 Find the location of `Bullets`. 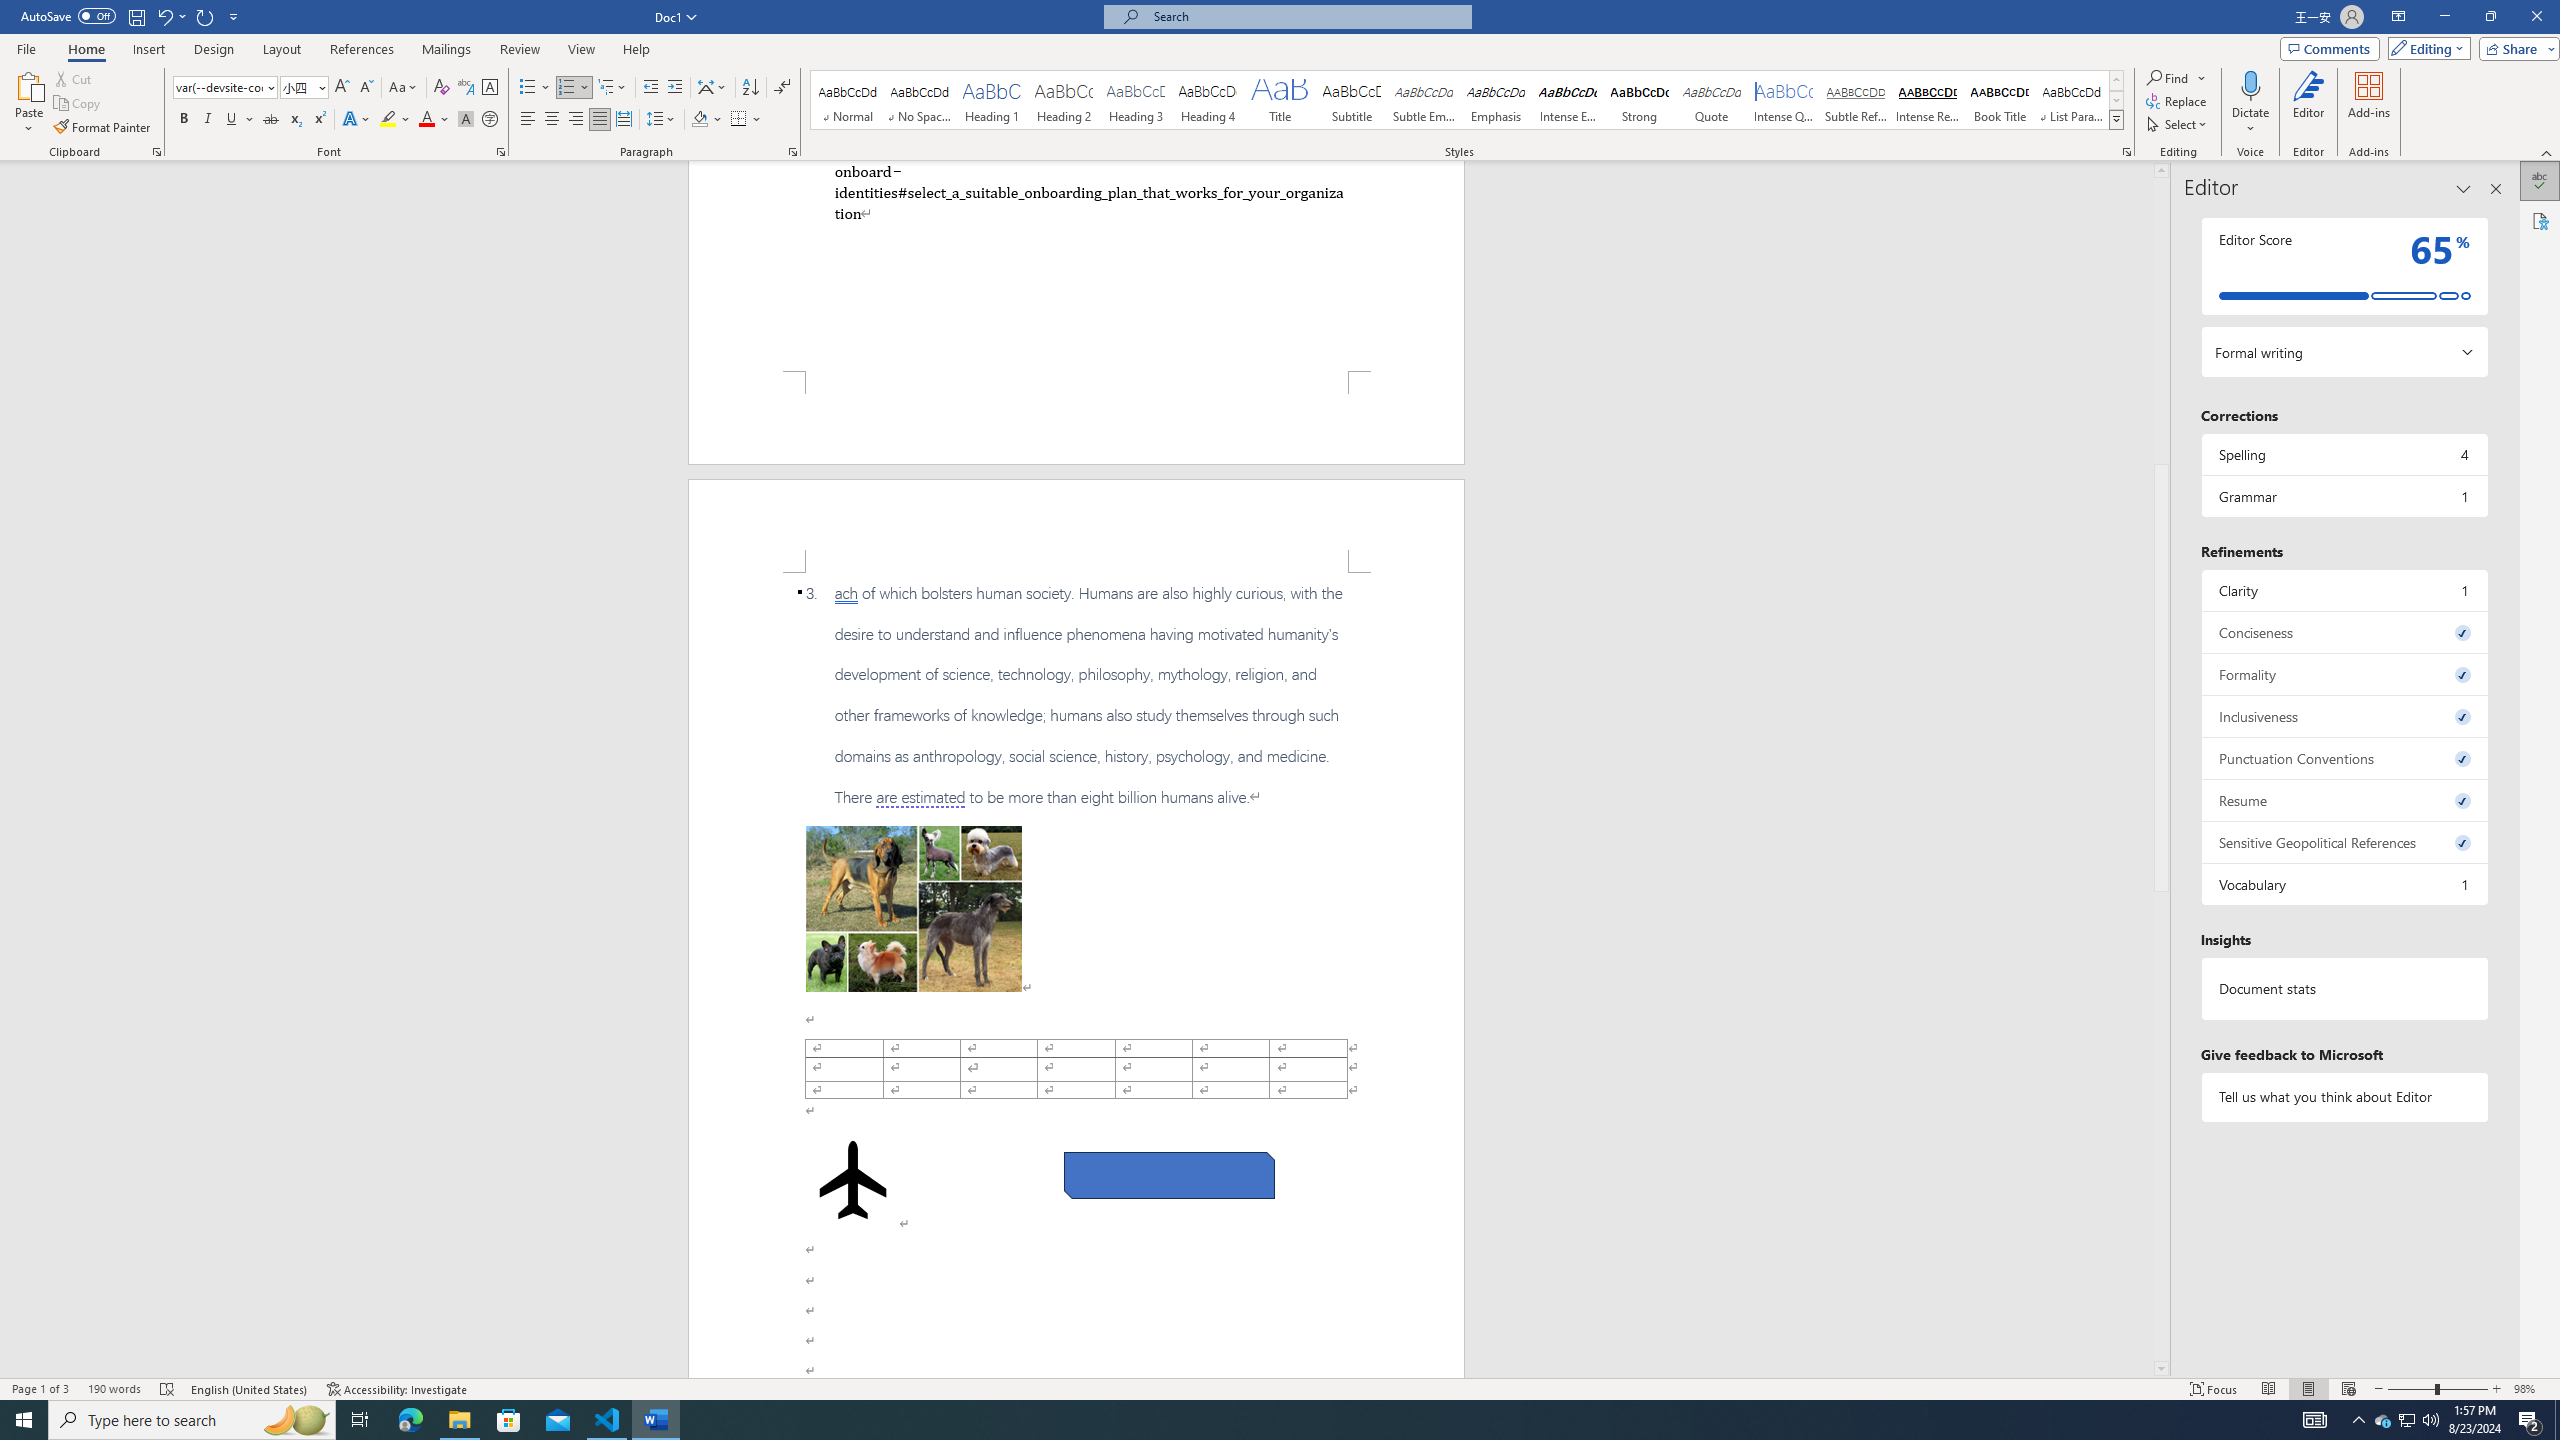

Bullets is located at coordinates (528, 88).